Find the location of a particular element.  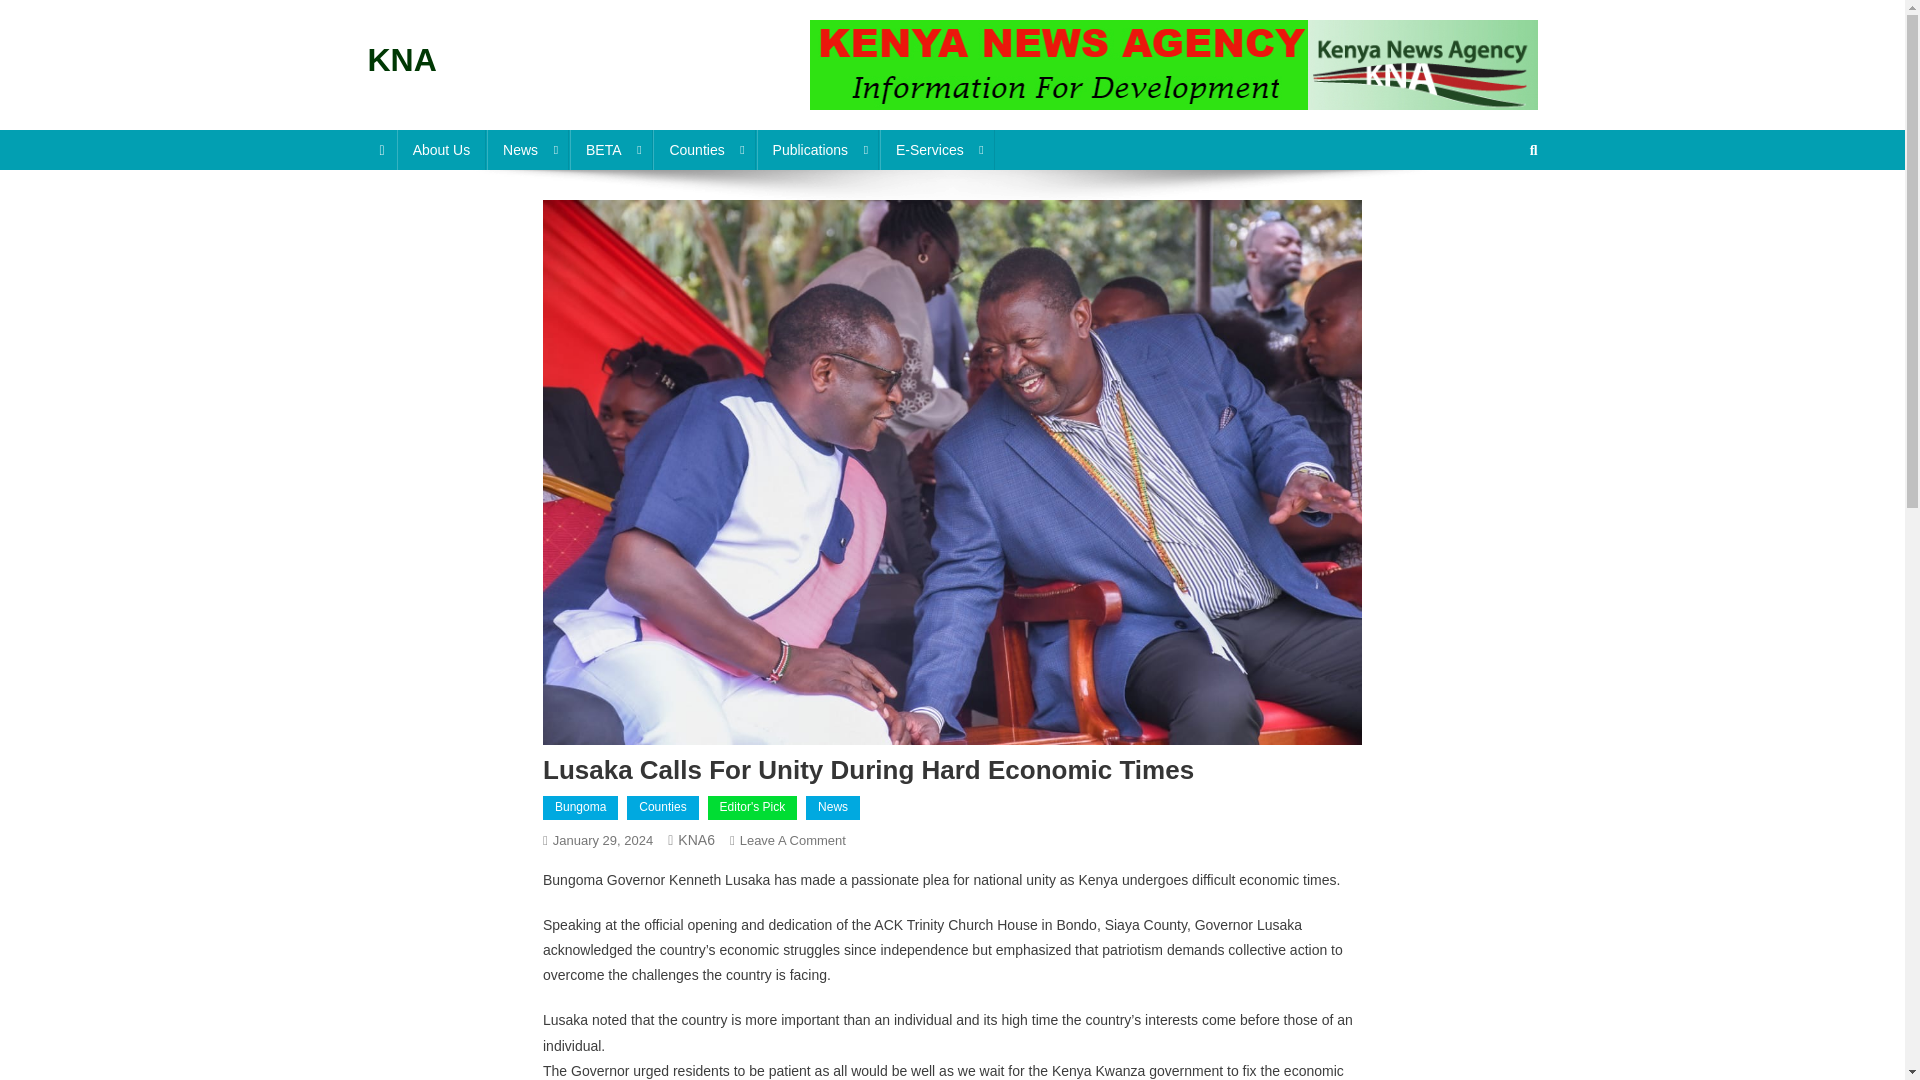

Counties is located at coordinates (703, 149).